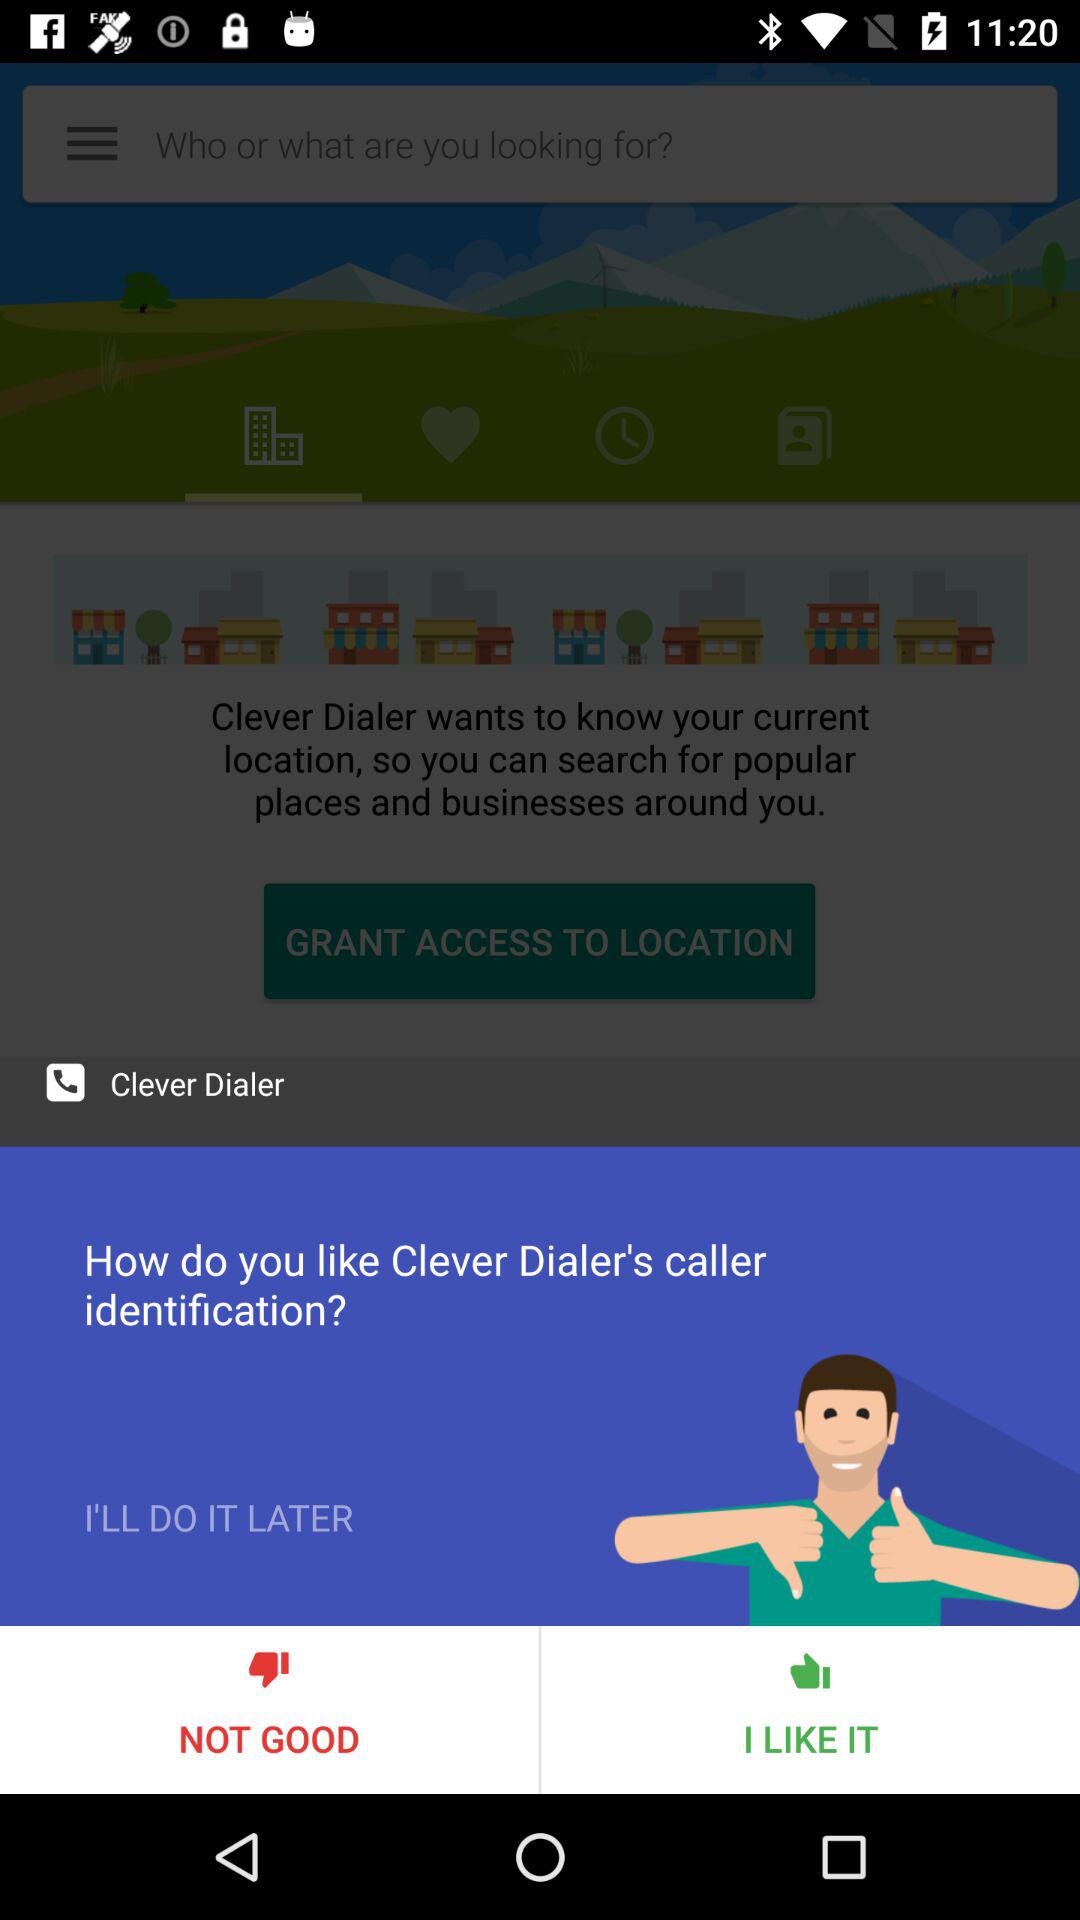 This screenshot has height=1920, width=1080. What do you see at coordinates (218, 1559) in the screenshot?
I see `choose i ll do` at bounding box center [218, 1559].